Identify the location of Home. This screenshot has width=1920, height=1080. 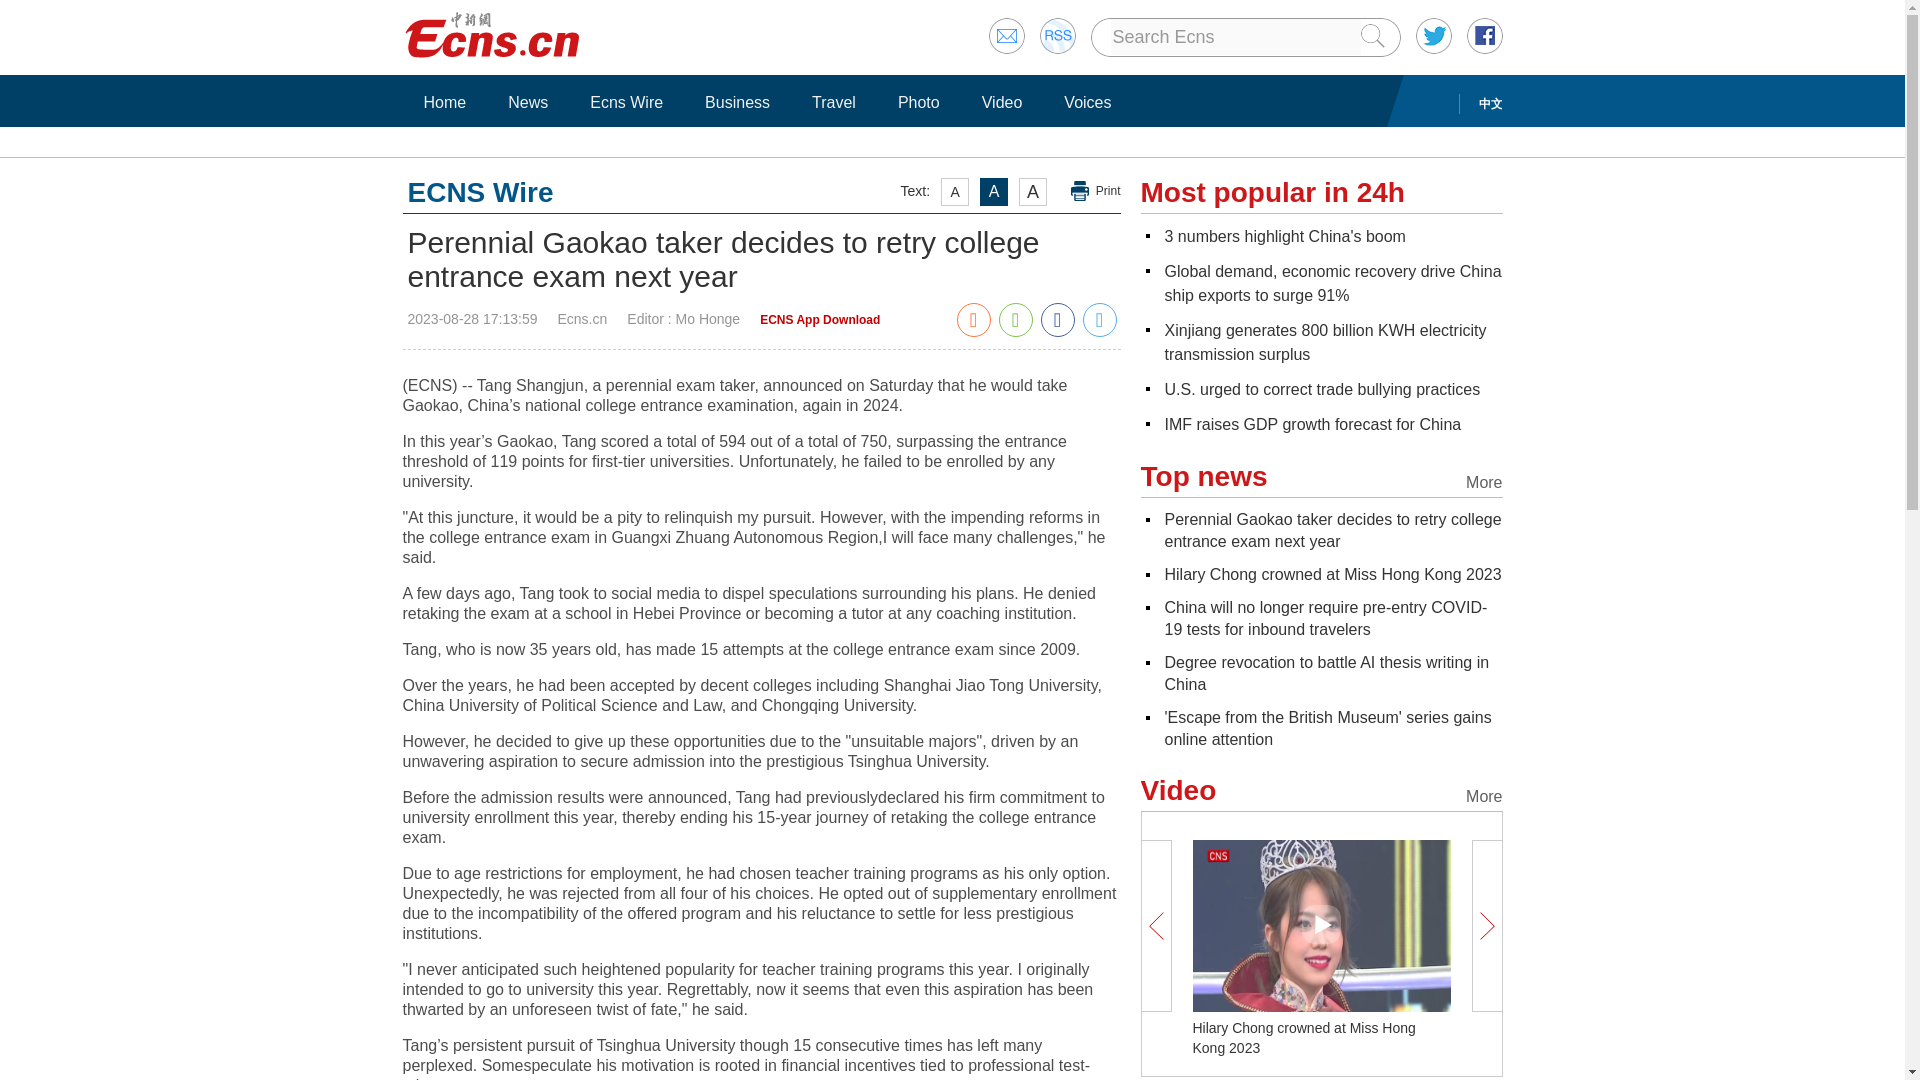
(444, 102).